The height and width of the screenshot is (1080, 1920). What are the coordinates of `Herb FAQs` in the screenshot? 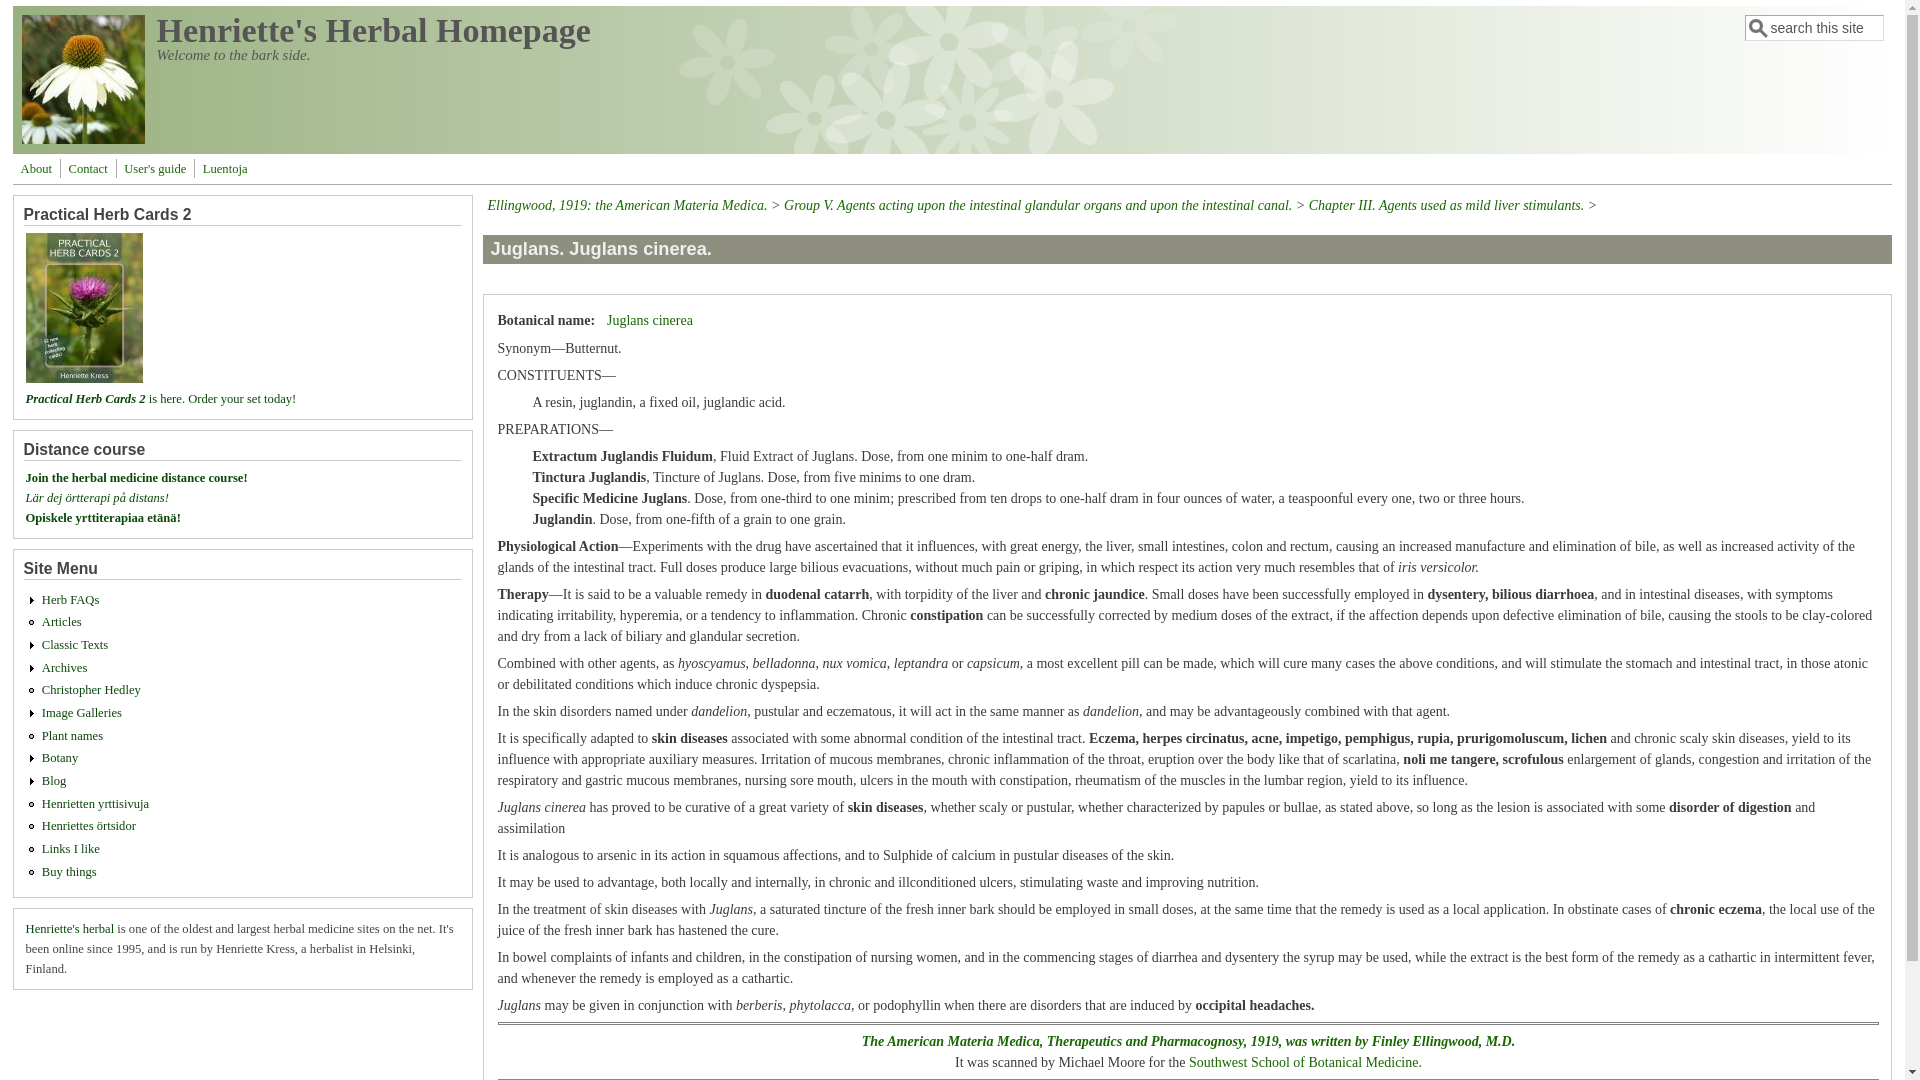 It's located at (70, 599).